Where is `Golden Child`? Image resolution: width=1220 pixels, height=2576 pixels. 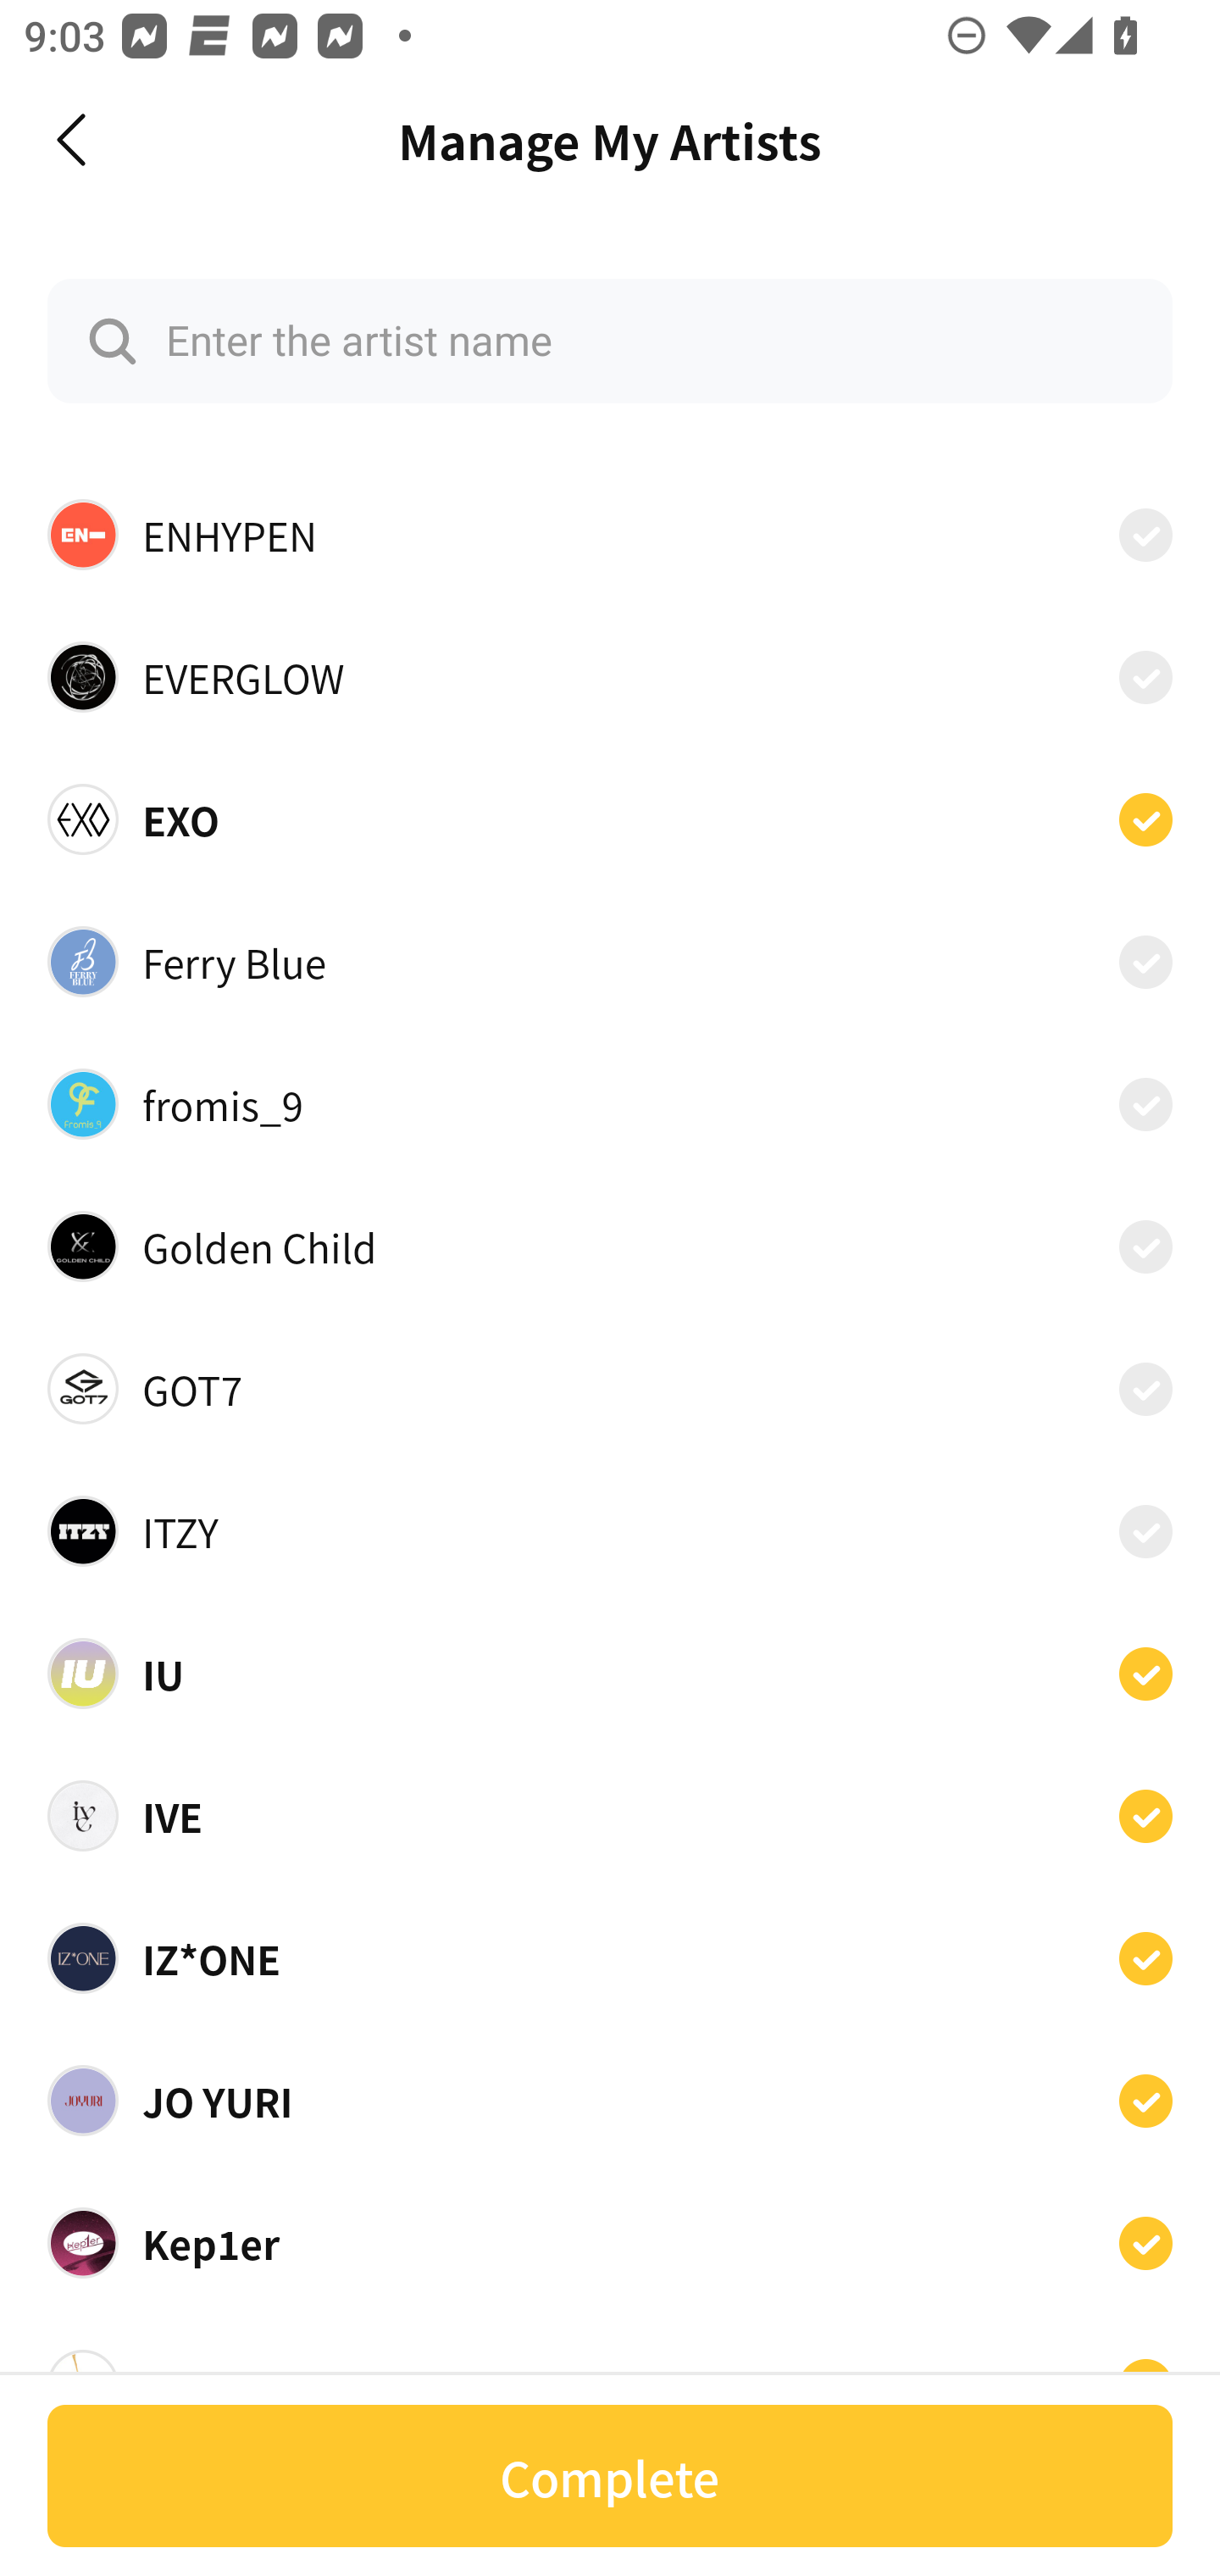 Golden Child is located at coordinates (610, 1246).